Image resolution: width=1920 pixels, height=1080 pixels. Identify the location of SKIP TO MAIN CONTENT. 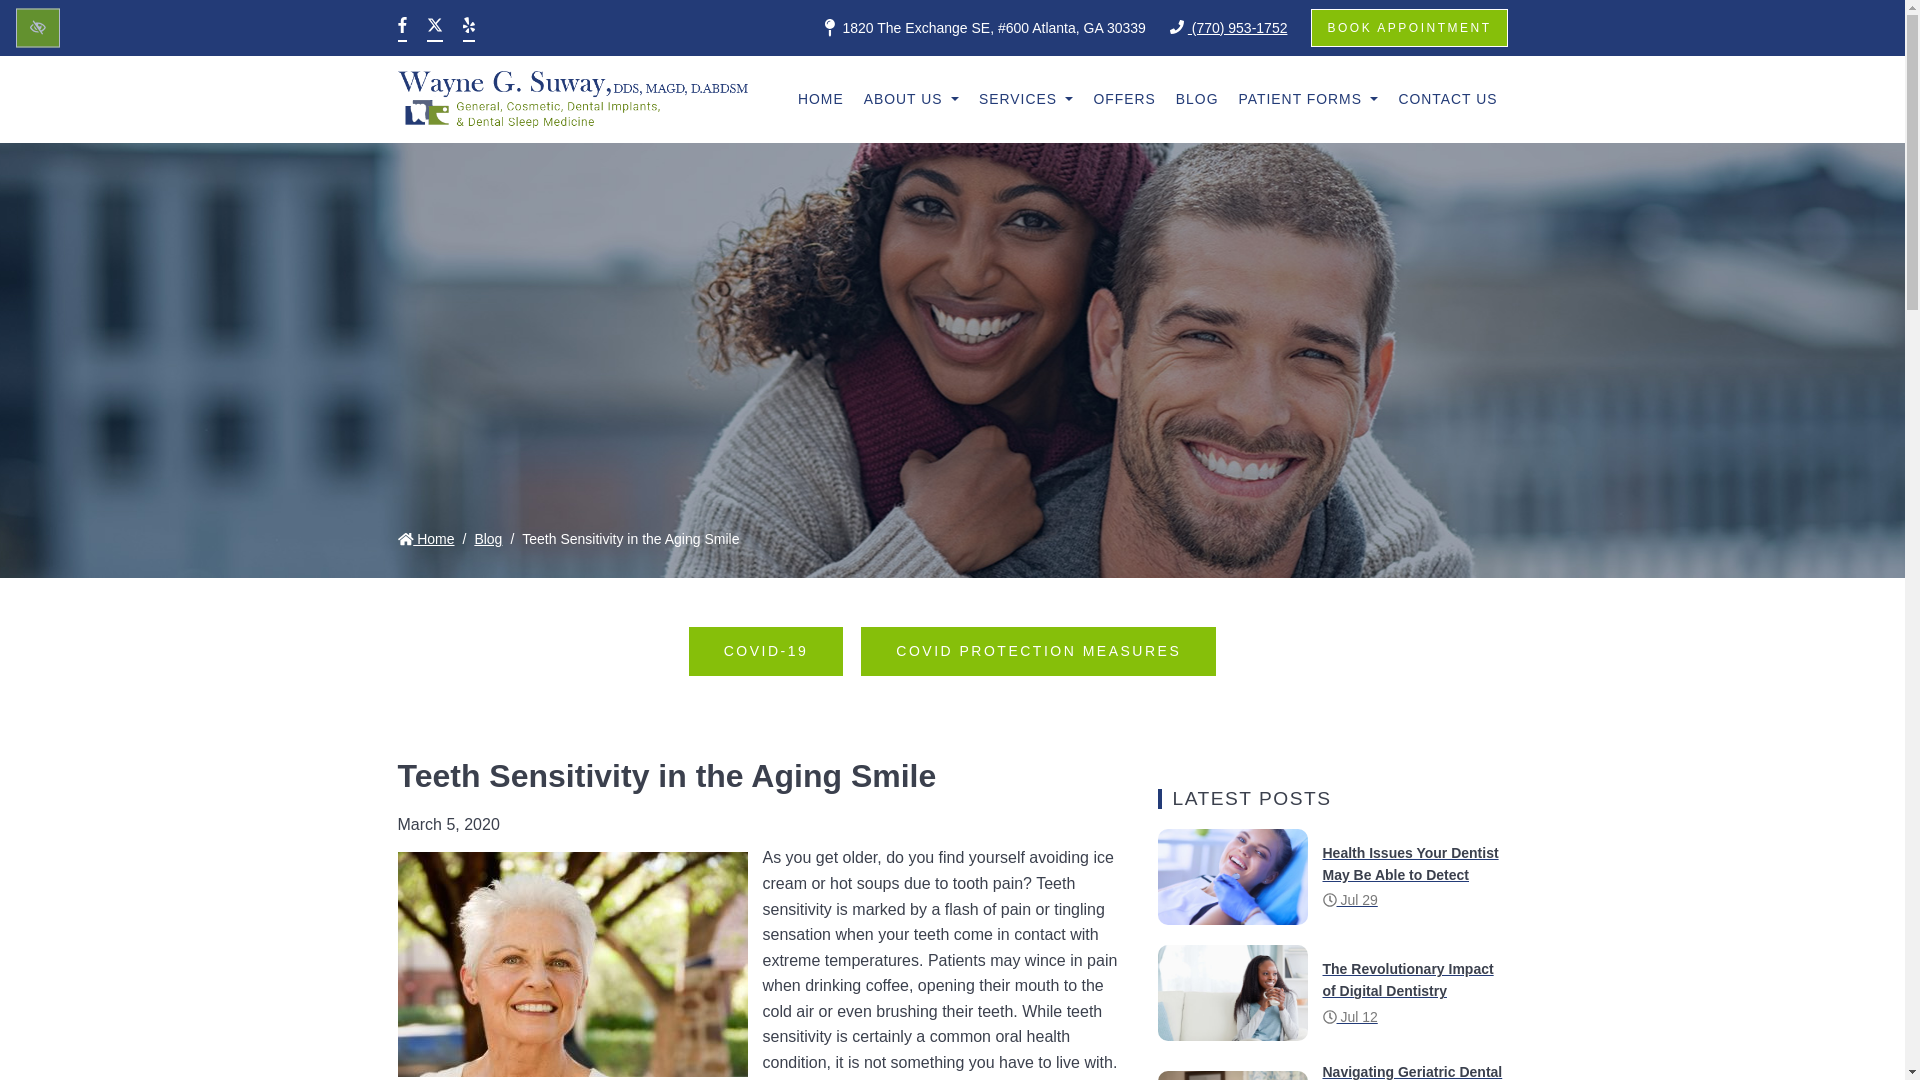
(36, 14).